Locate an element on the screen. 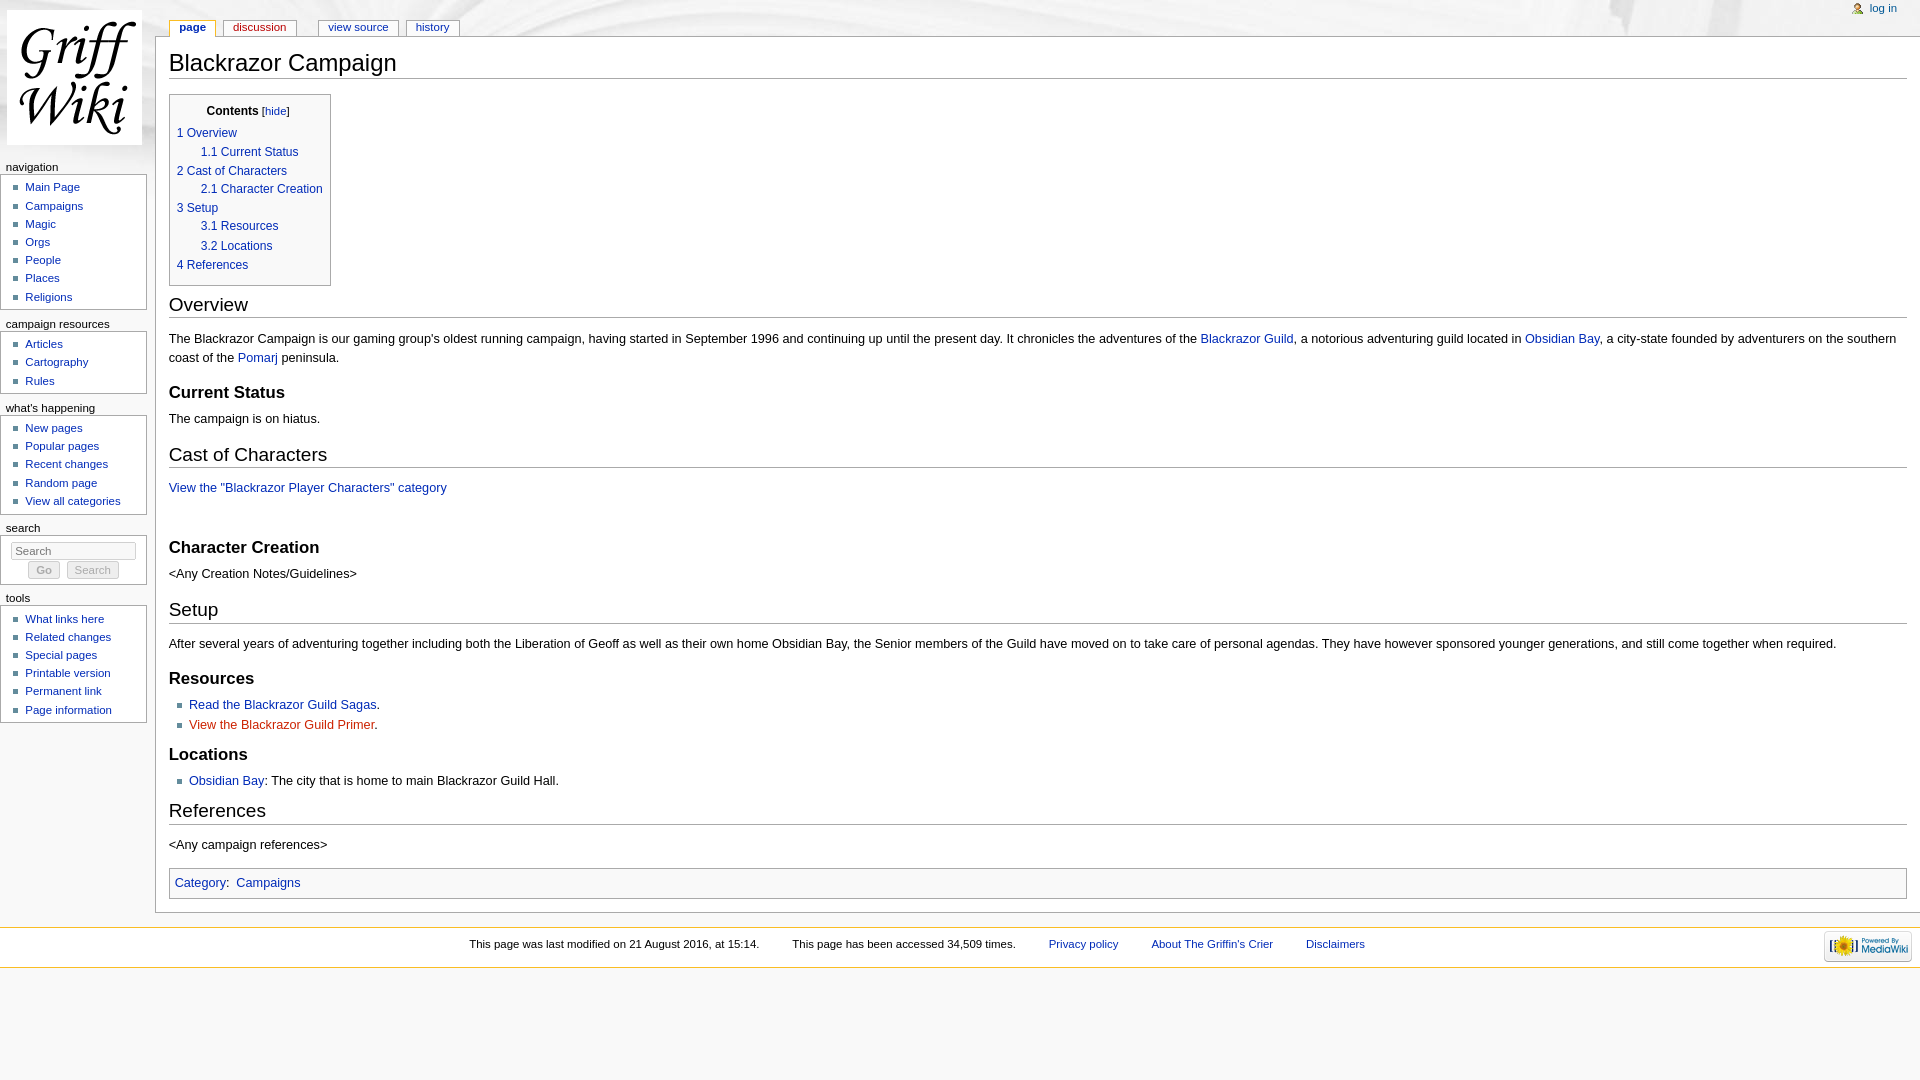 This screenshot has height=1080, width=1920. People is located at coordinates (42, 259).